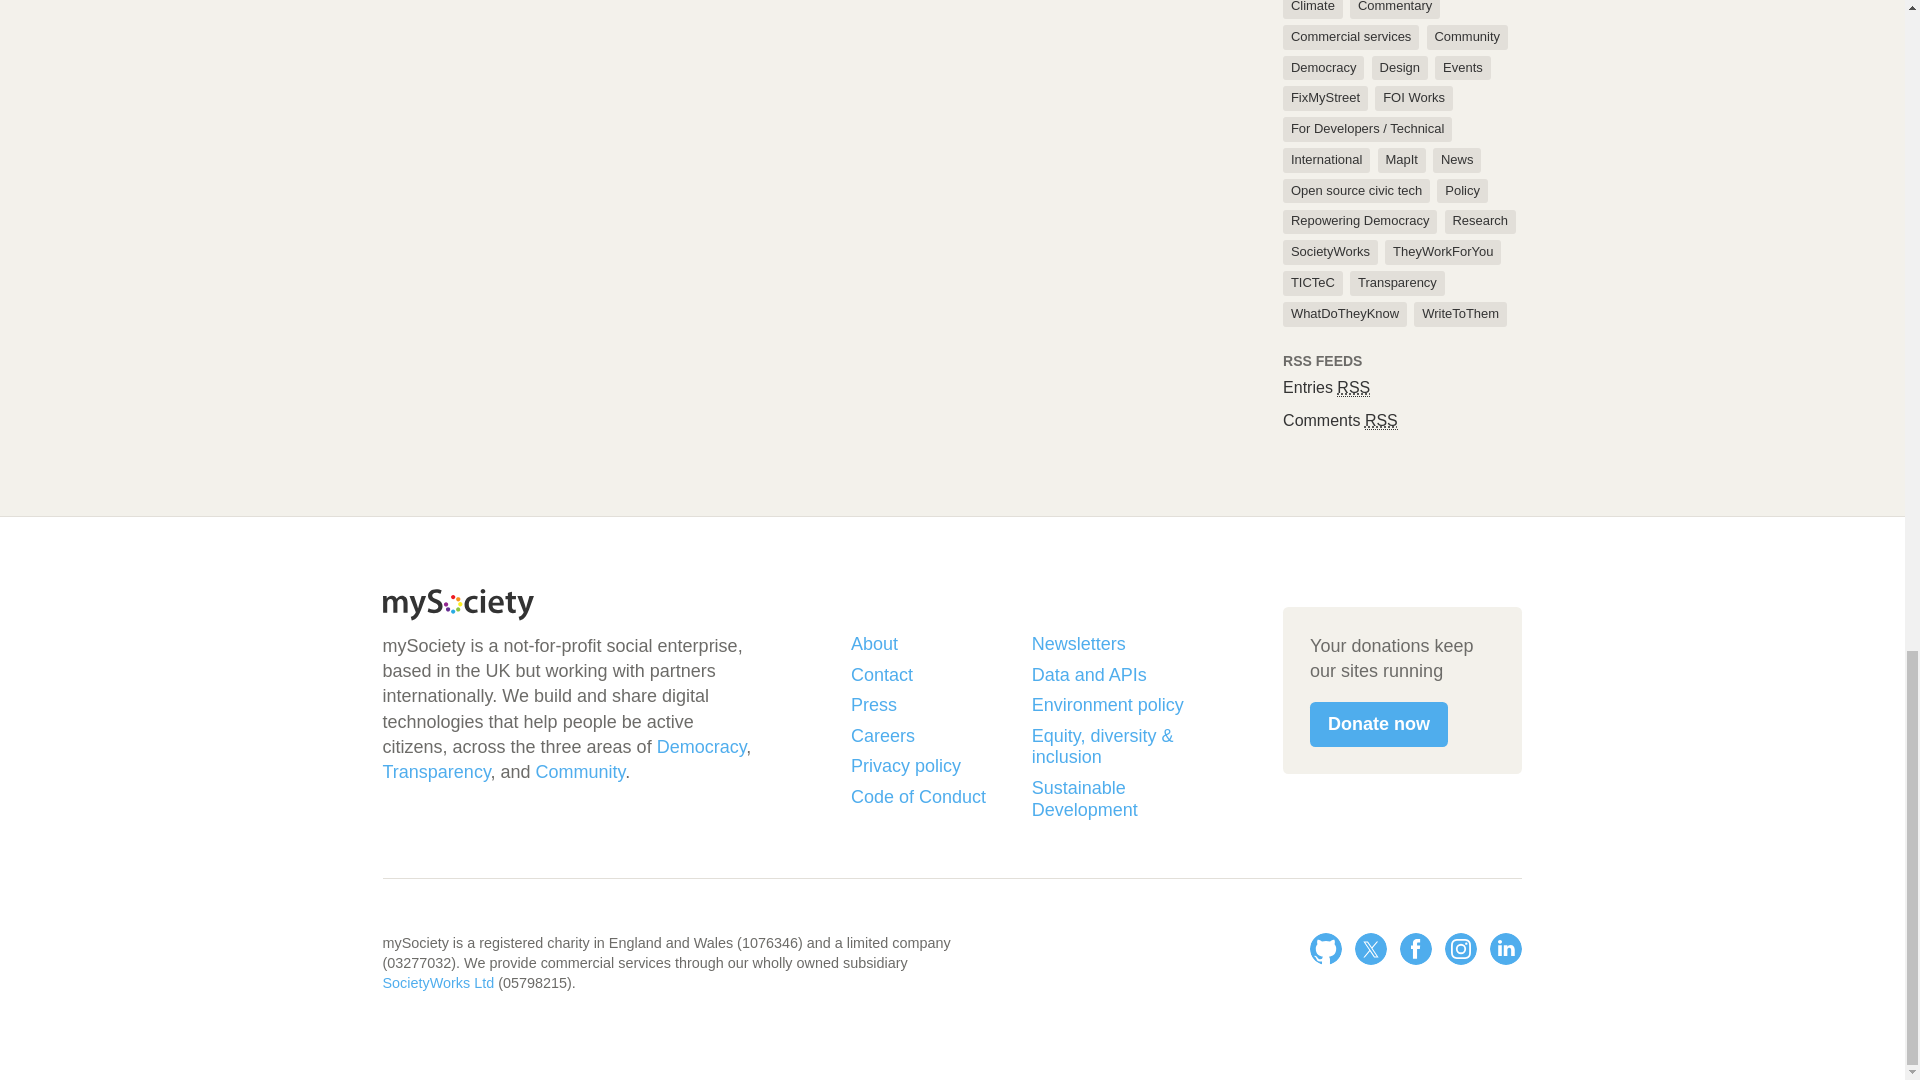 The height and width of the screenshot is (1080, 1920). Describe the element at coordinates (932, 798) in the screenshot. I see `Code of Conduct` at that location.